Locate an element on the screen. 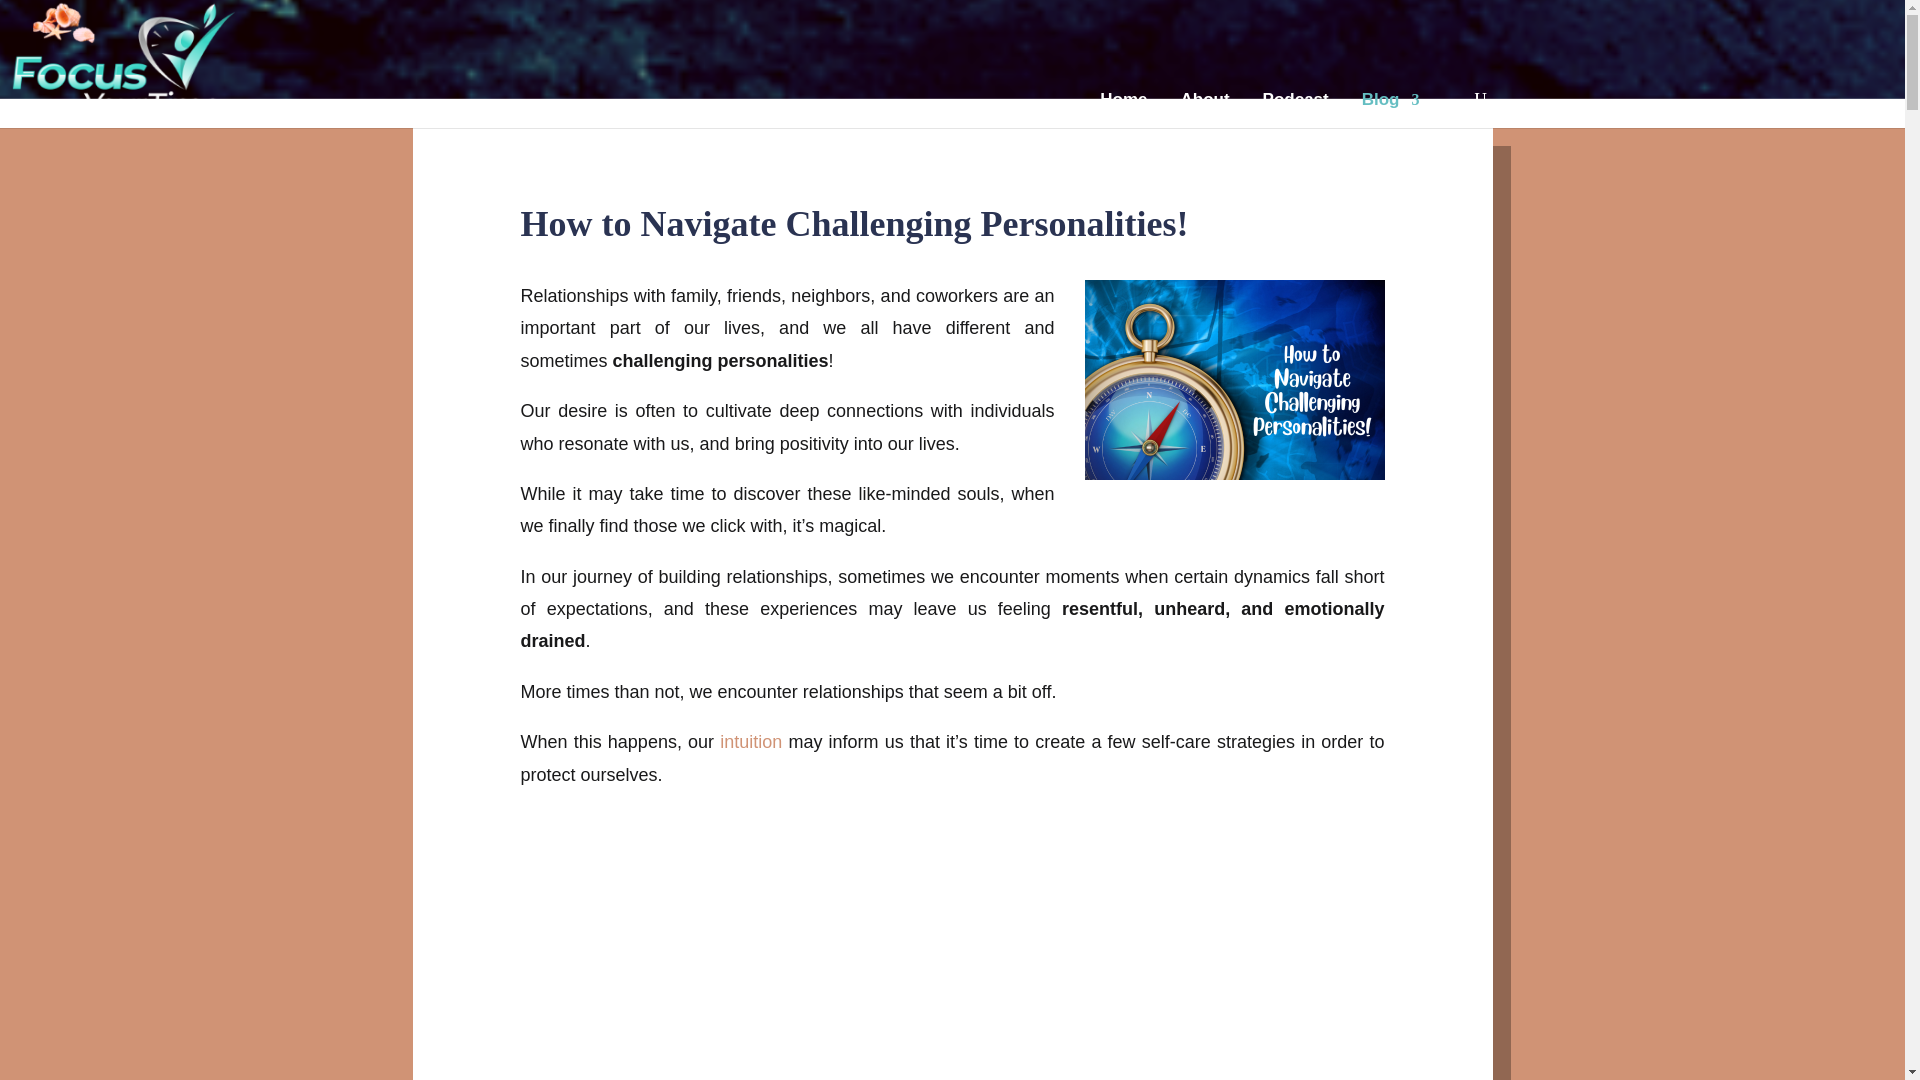 Image resolution: width=1920 pixels, height=1080 pixels. intuition is located at coordinates (750, 742).